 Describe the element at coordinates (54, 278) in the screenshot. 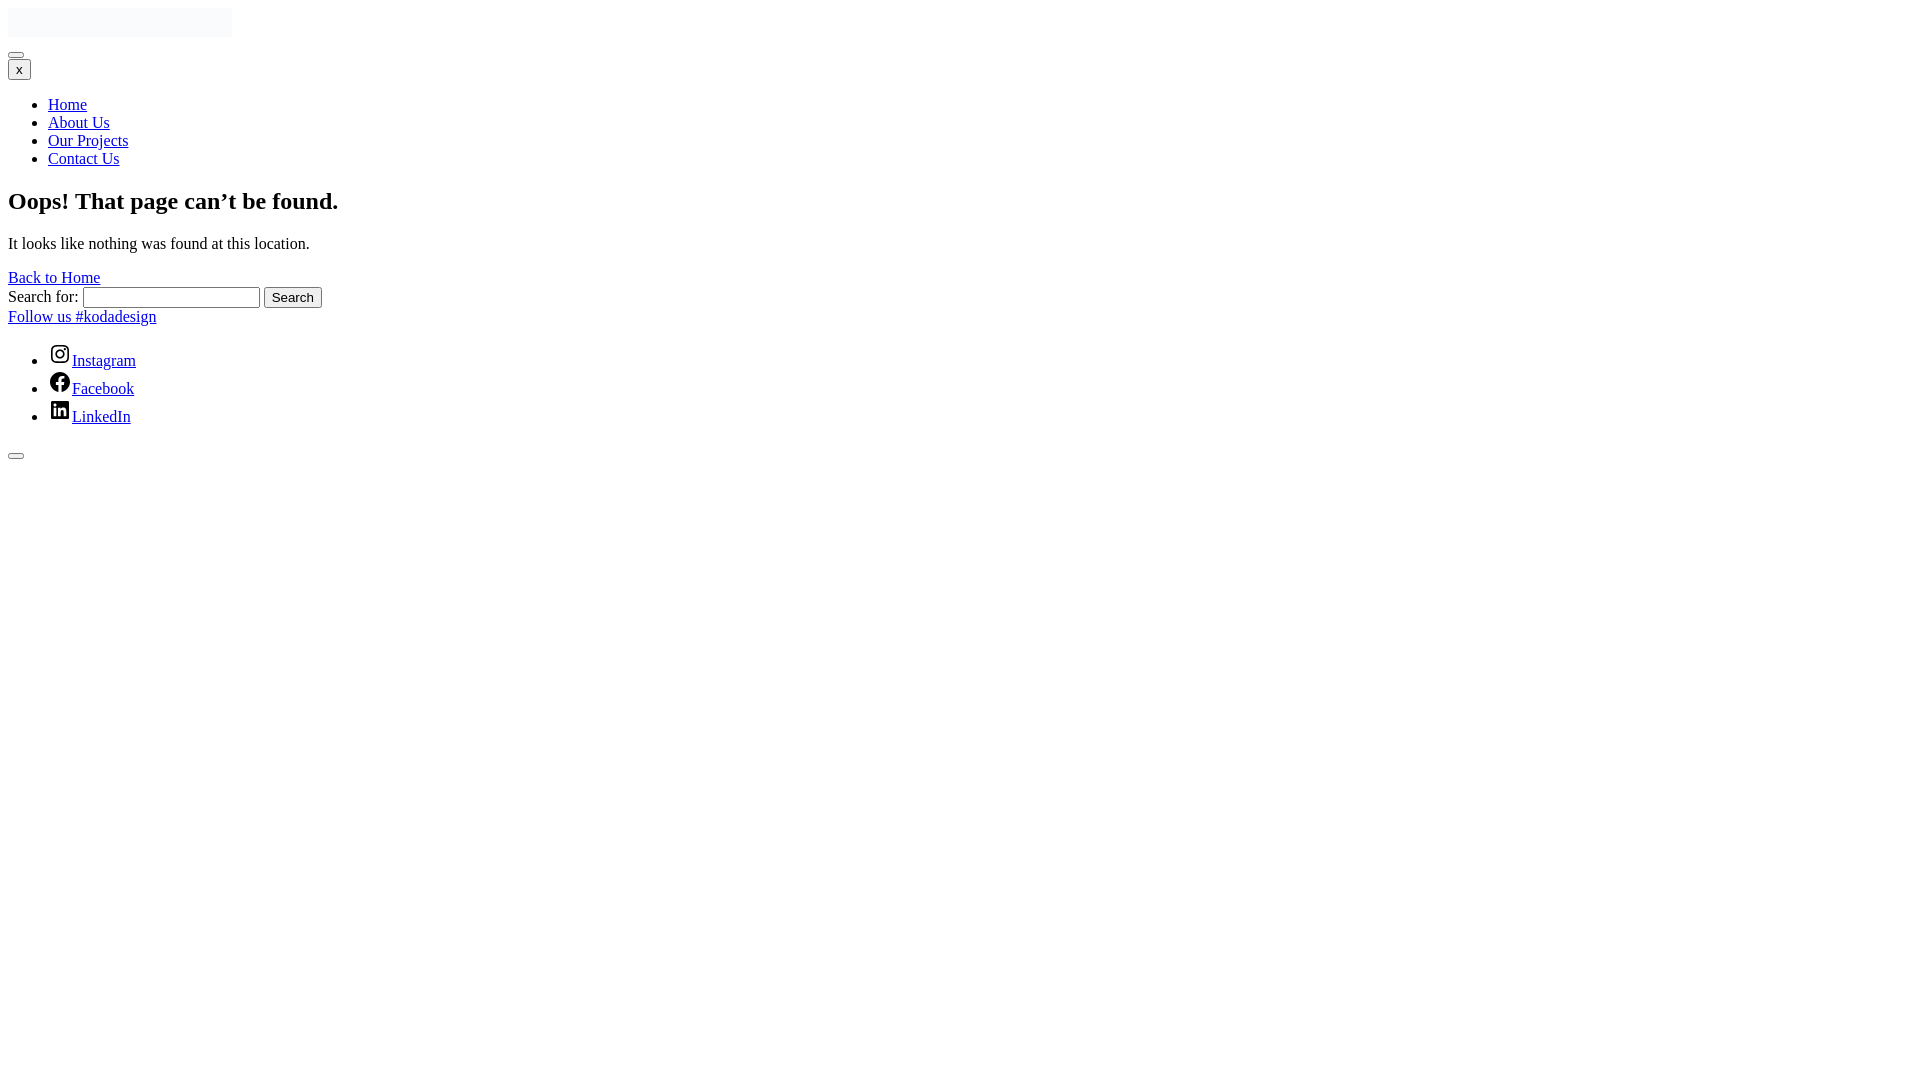

I see `Back to Home` at that location.